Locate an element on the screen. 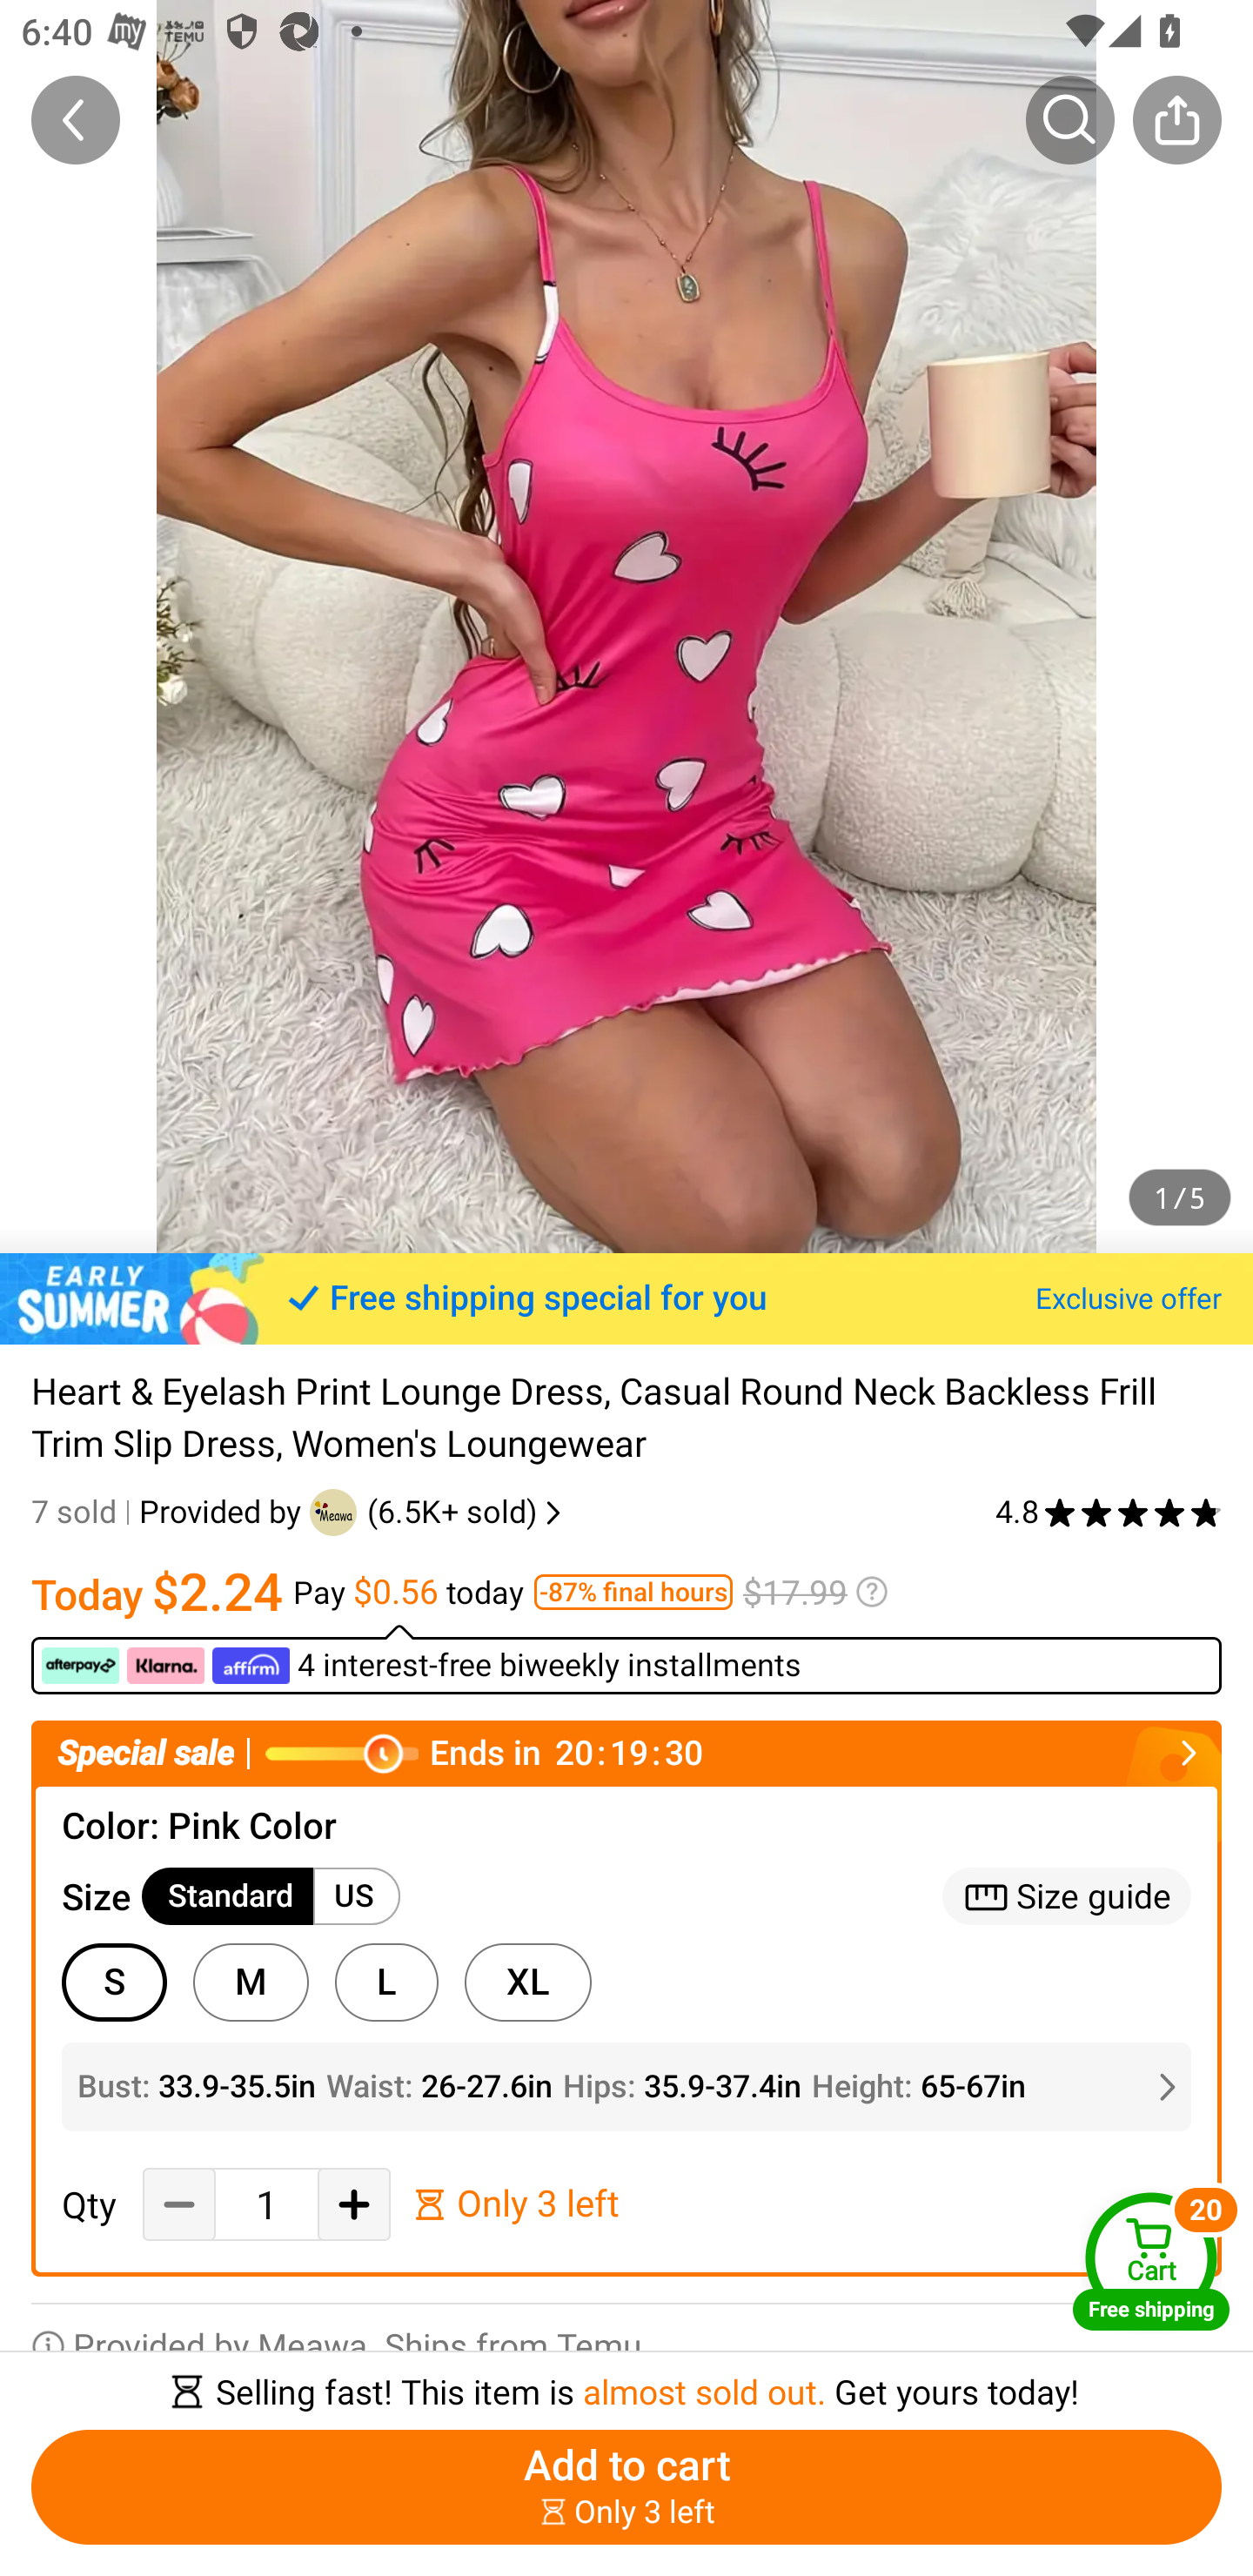  Cart Free shipping Cart is located at coordinates (1151, 2260).